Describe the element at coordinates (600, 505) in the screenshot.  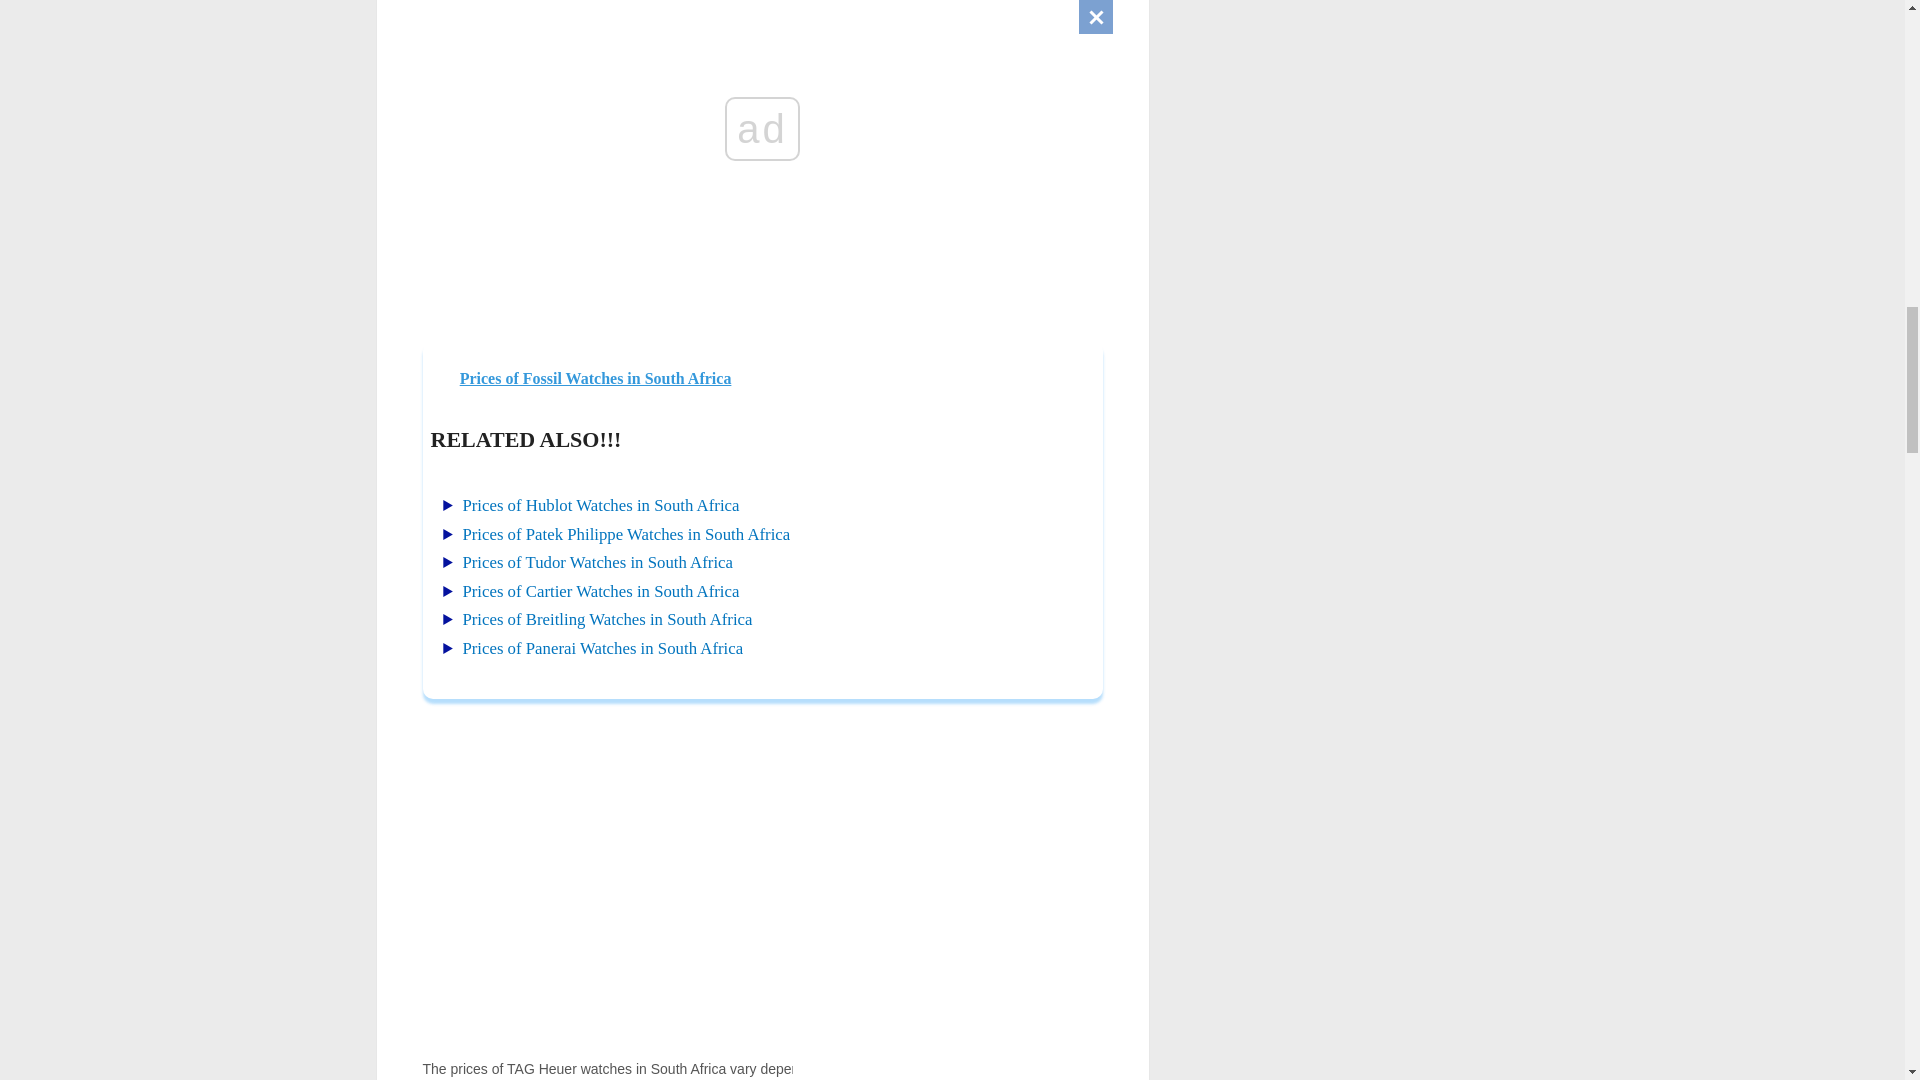
I see `Prices of Hublot Watches in South Africa` at that location.